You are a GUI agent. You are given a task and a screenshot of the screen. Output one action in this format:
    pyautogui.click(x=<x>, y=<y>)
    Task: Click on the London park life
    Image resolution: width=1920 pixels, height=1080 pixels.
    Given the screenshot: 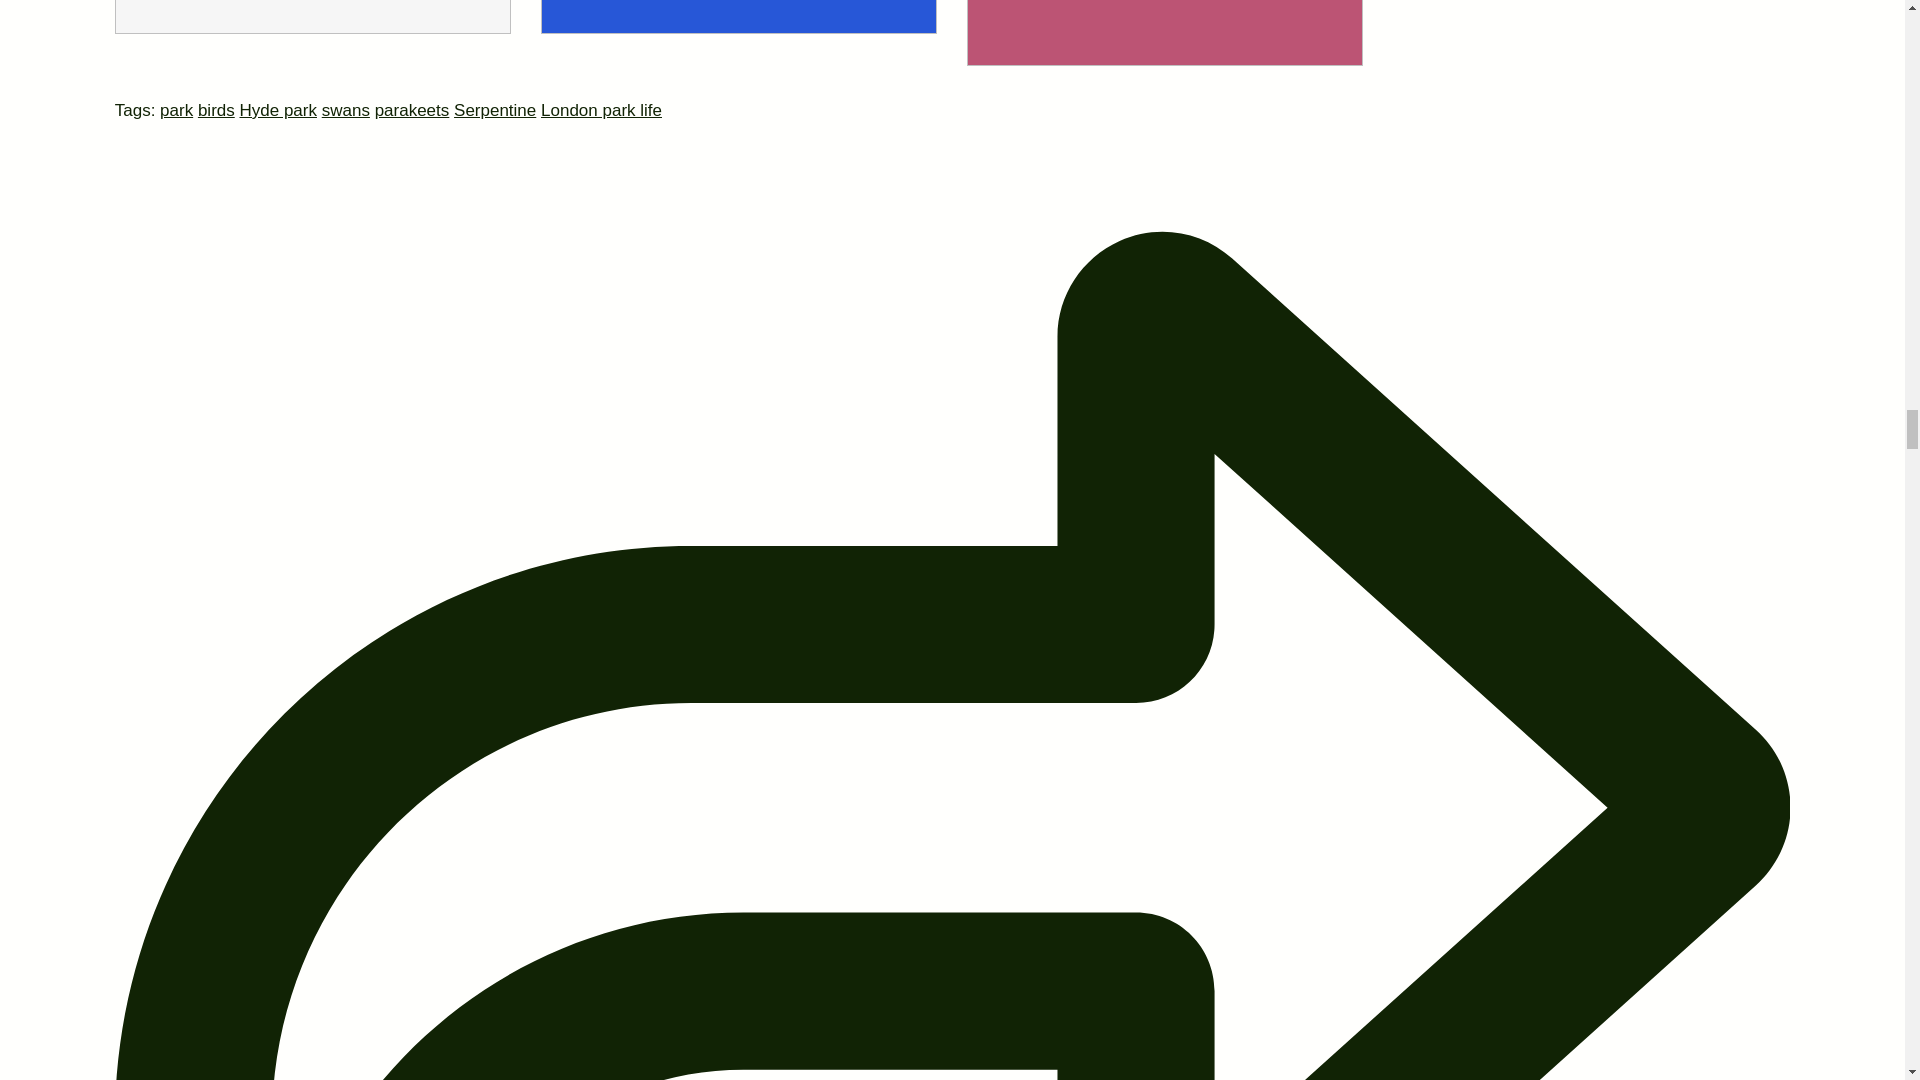 What is the action you would take?
    pyautogui.click(x=602, y=110)
    